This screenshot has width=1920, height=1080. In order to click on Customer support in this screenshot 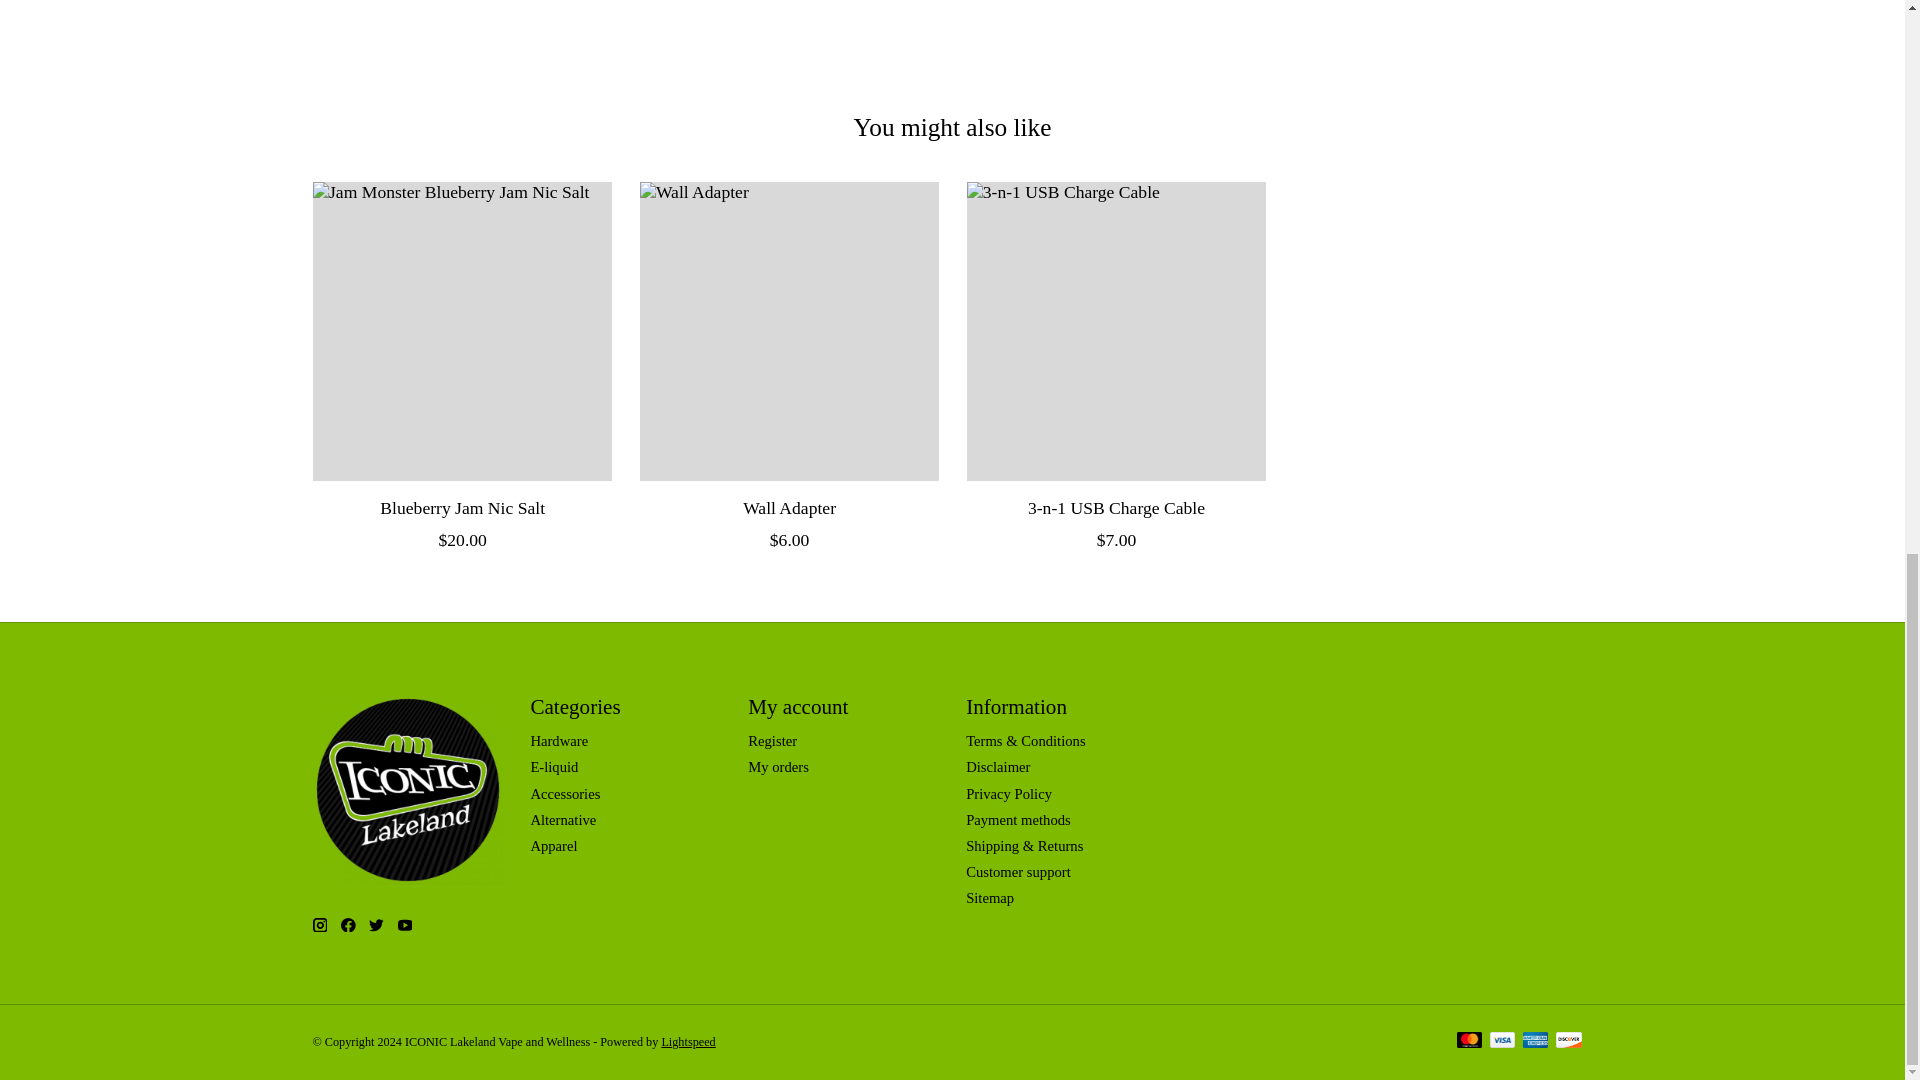, I will do `click(1018, 872)`.